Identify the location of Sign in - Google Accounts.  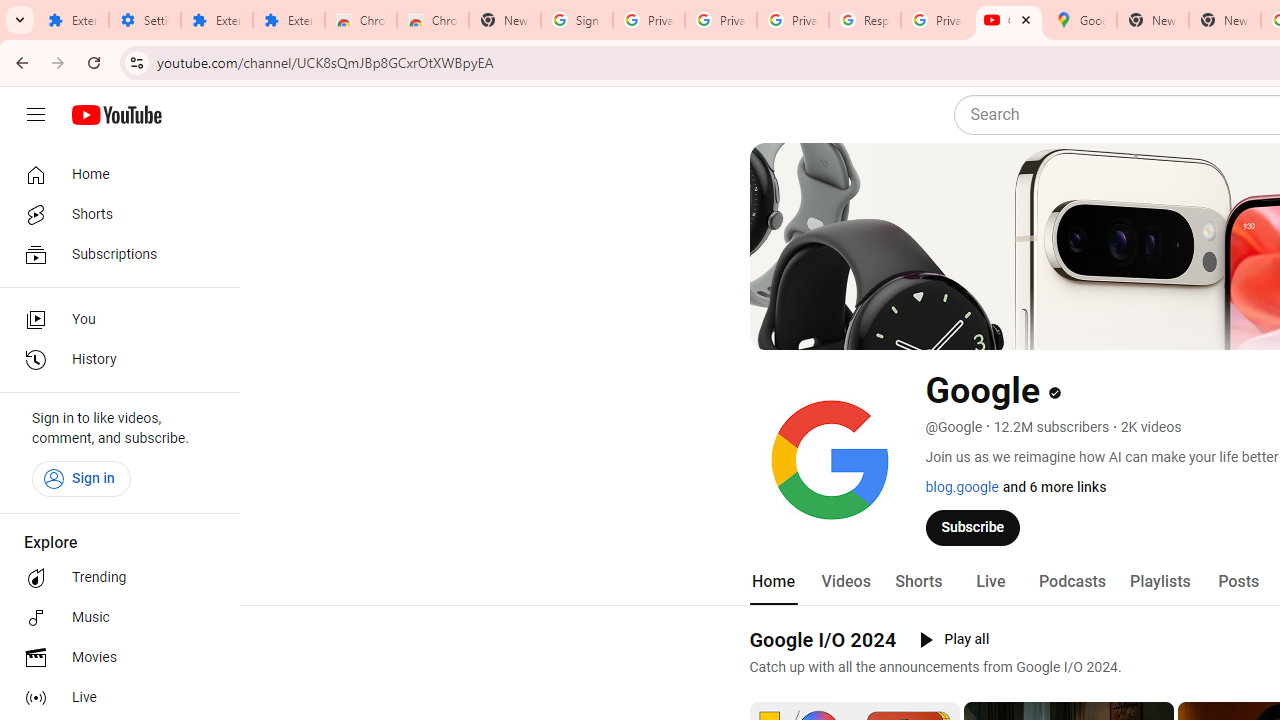
(577, 20).